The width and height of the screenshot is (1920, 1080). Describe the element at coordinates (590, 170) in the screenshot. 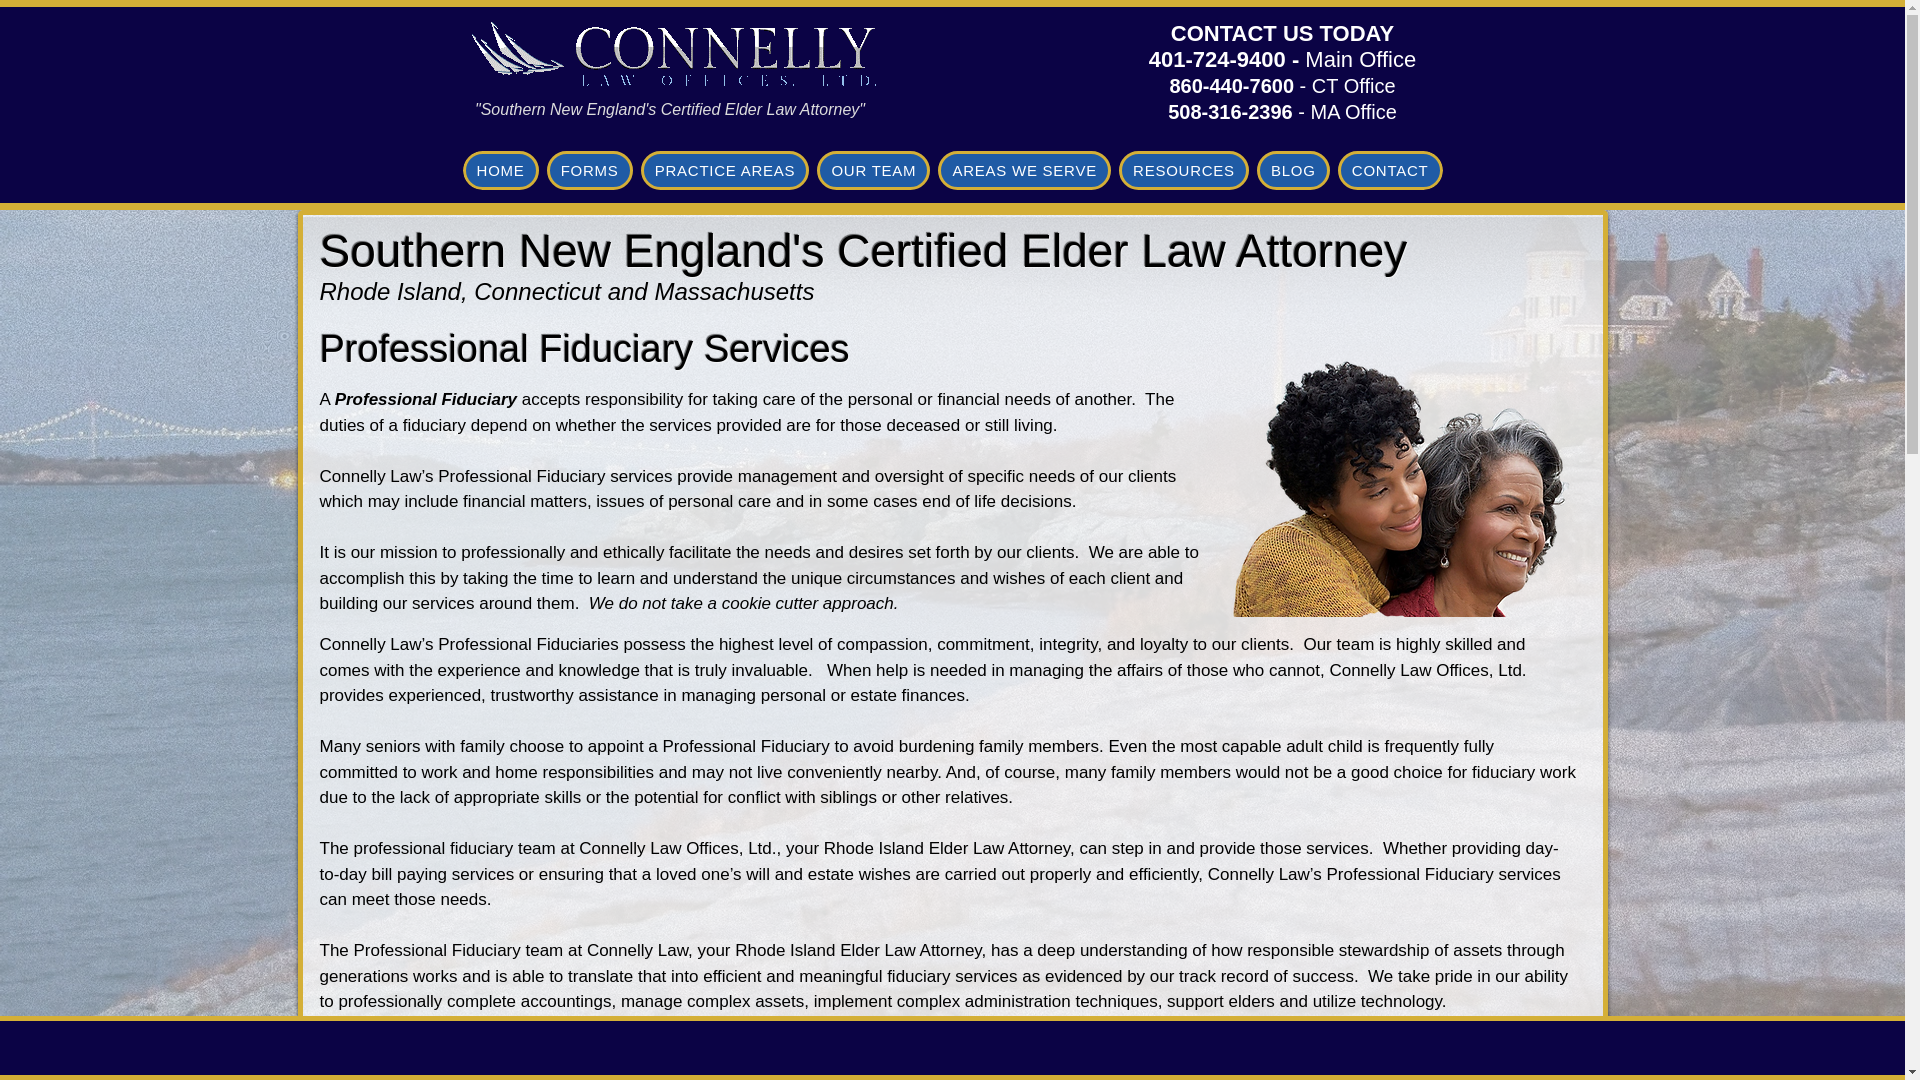

I see `FORMS` at that location.